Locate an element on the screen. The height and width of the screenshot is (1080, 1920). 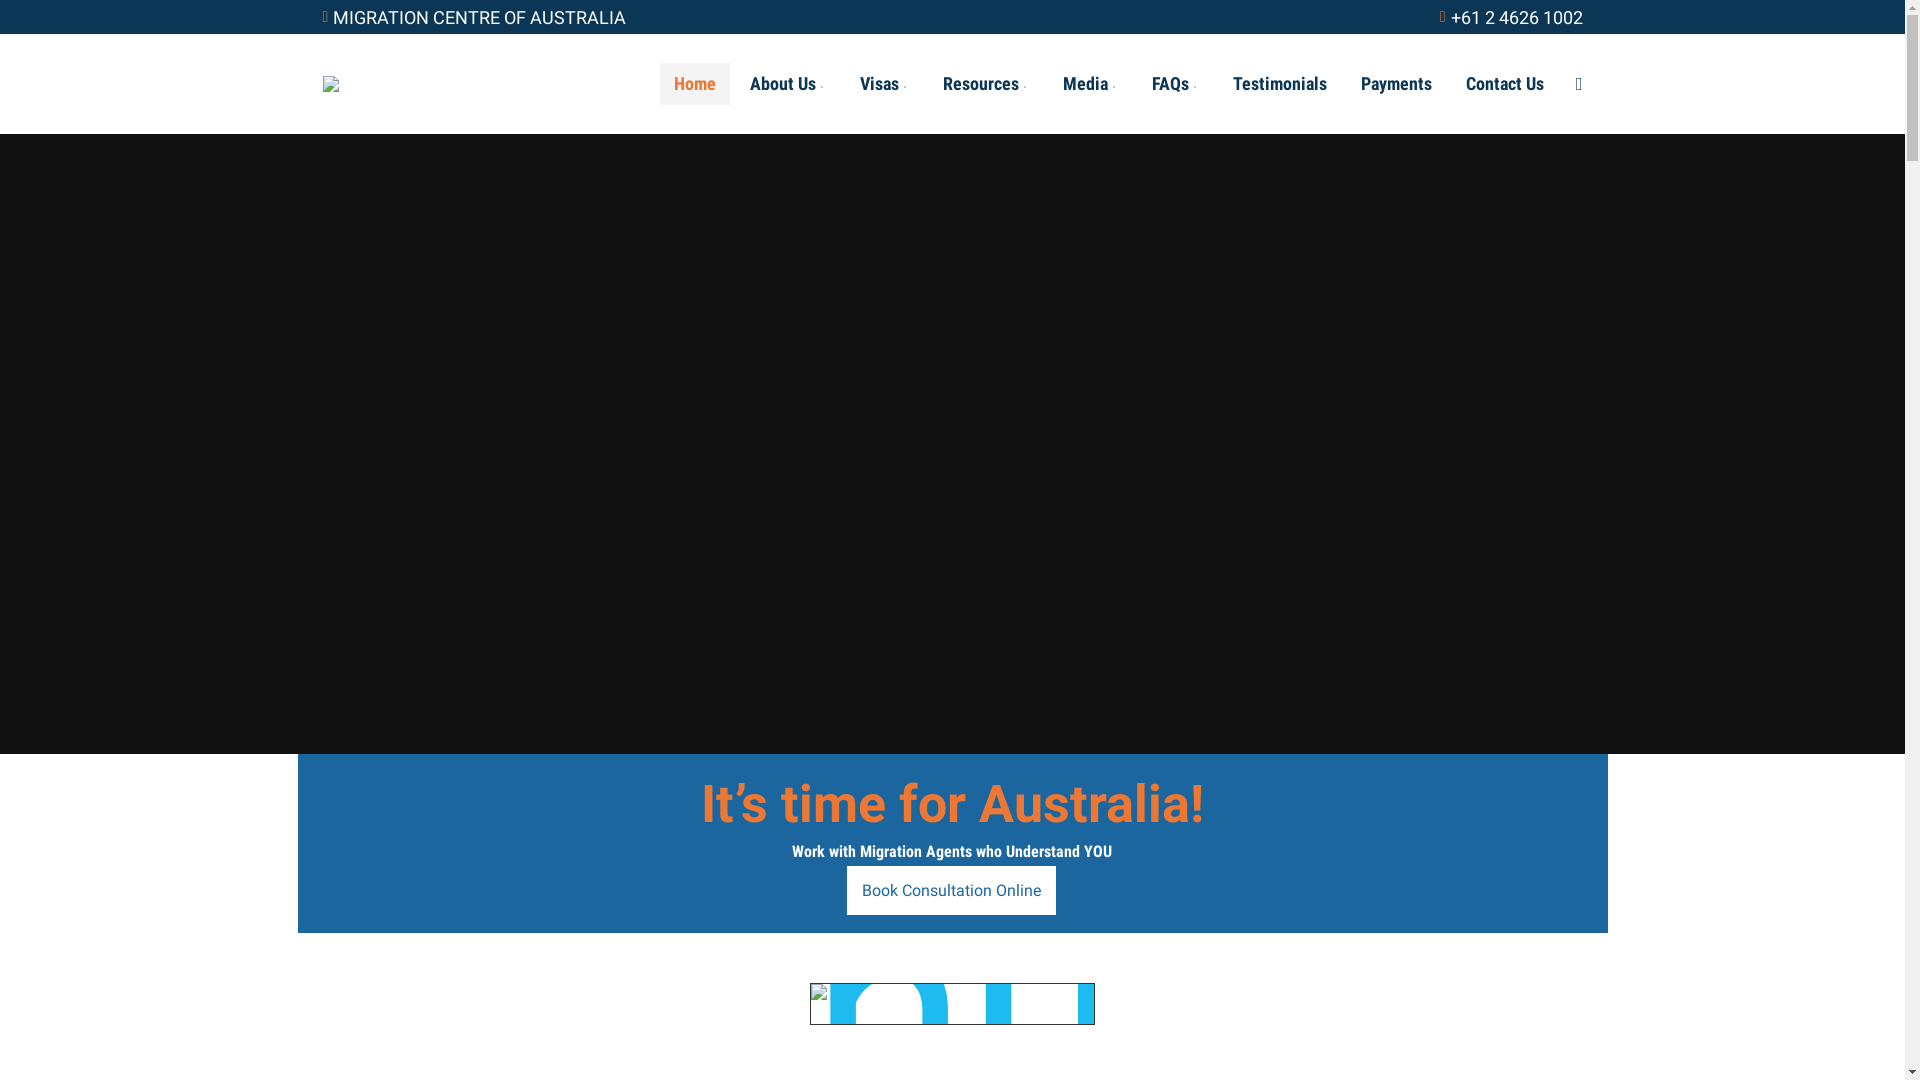
Contact Us is located at coordinates (1505, 84).